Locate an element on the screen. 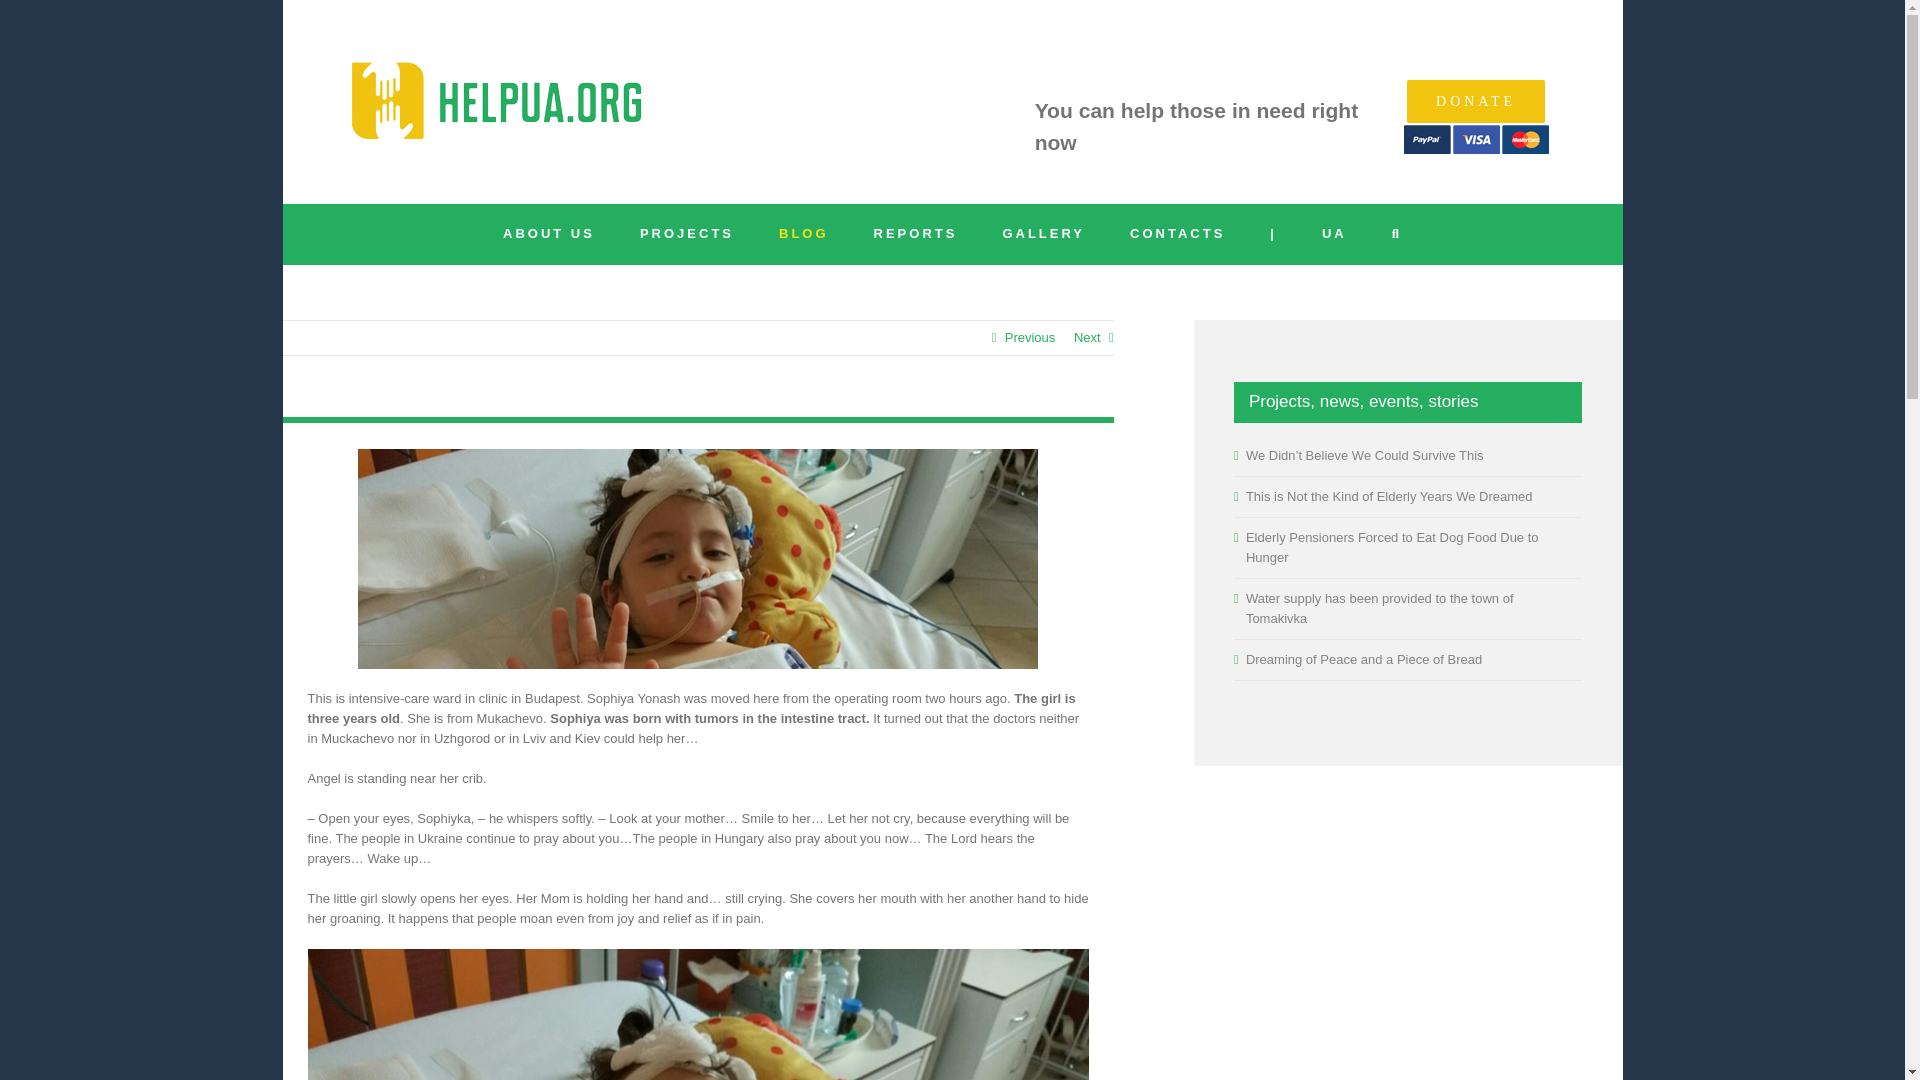 Image resolution: width=1920 pixels, height=1080 pixels. Dreaming of Peace and a Piece of Bread is located at coordinates (1364, 660).